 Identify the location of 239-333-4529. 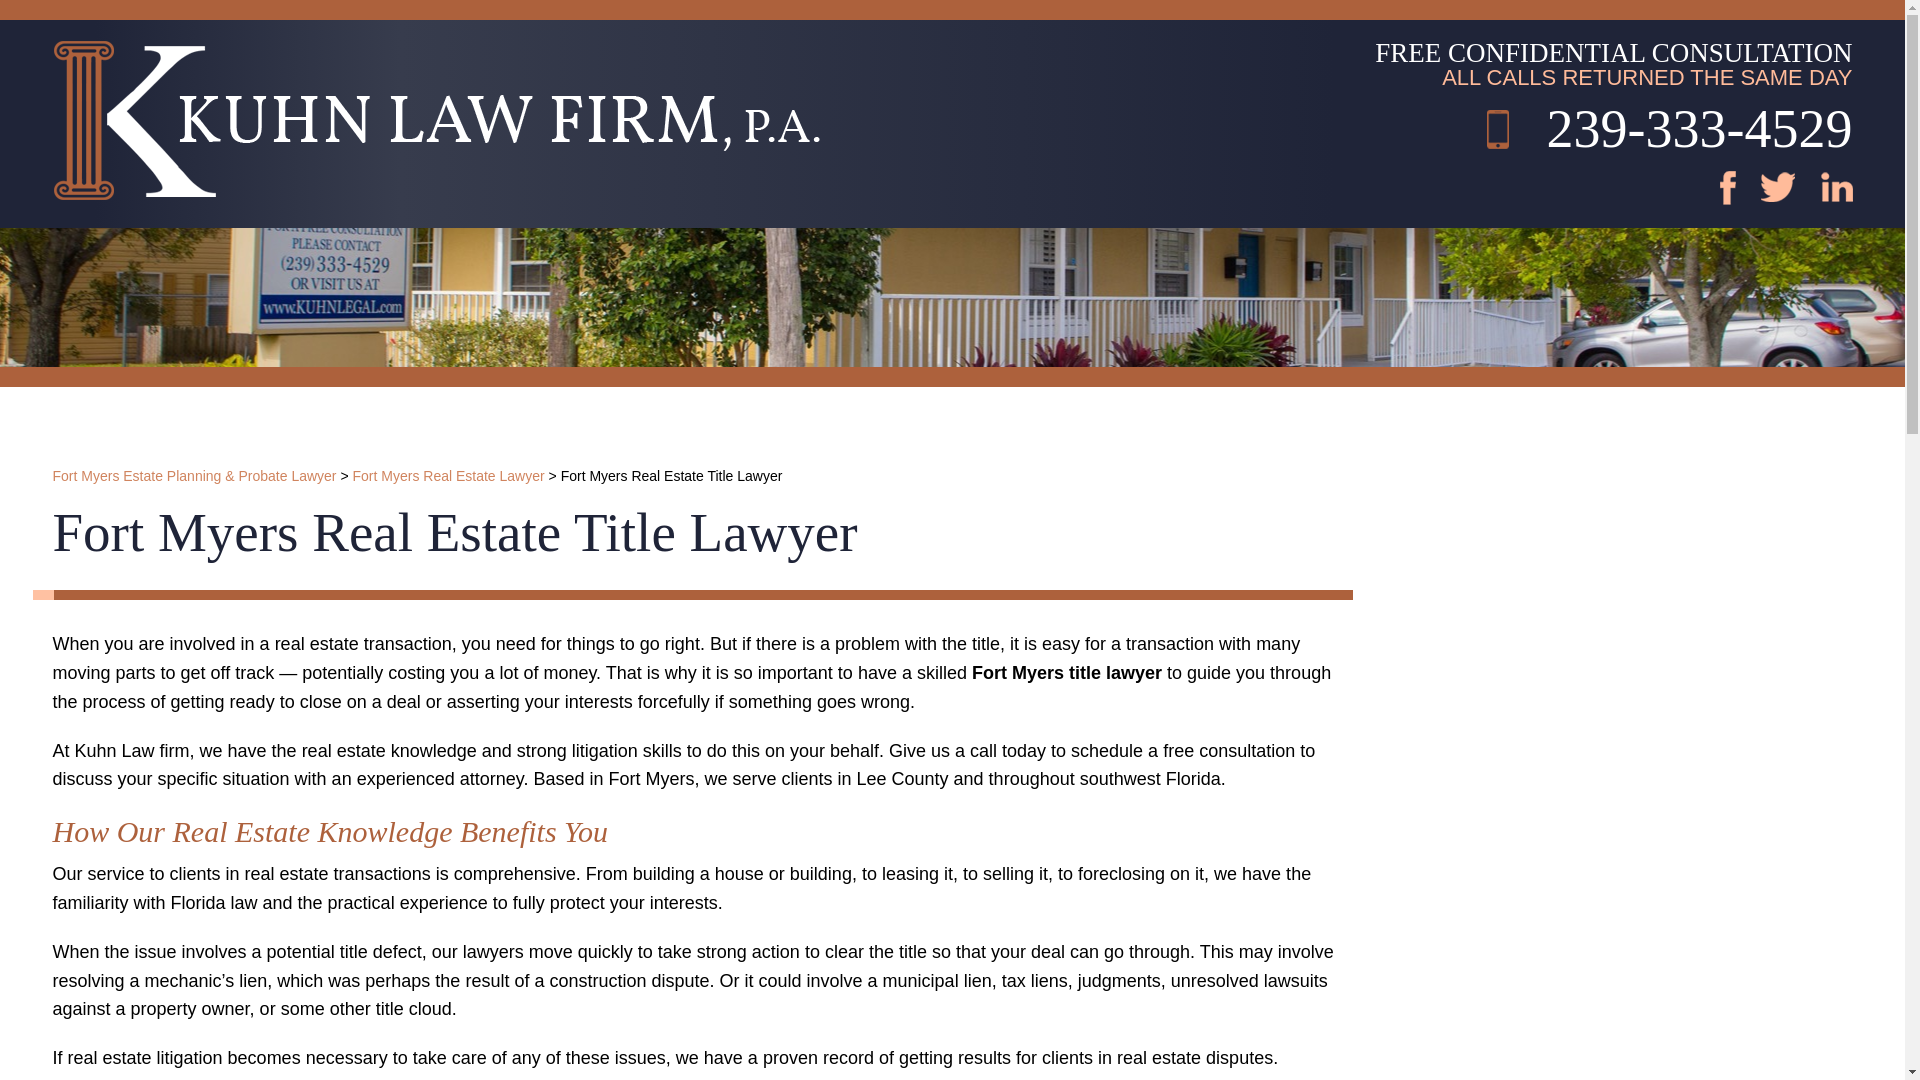
(1669, 132).